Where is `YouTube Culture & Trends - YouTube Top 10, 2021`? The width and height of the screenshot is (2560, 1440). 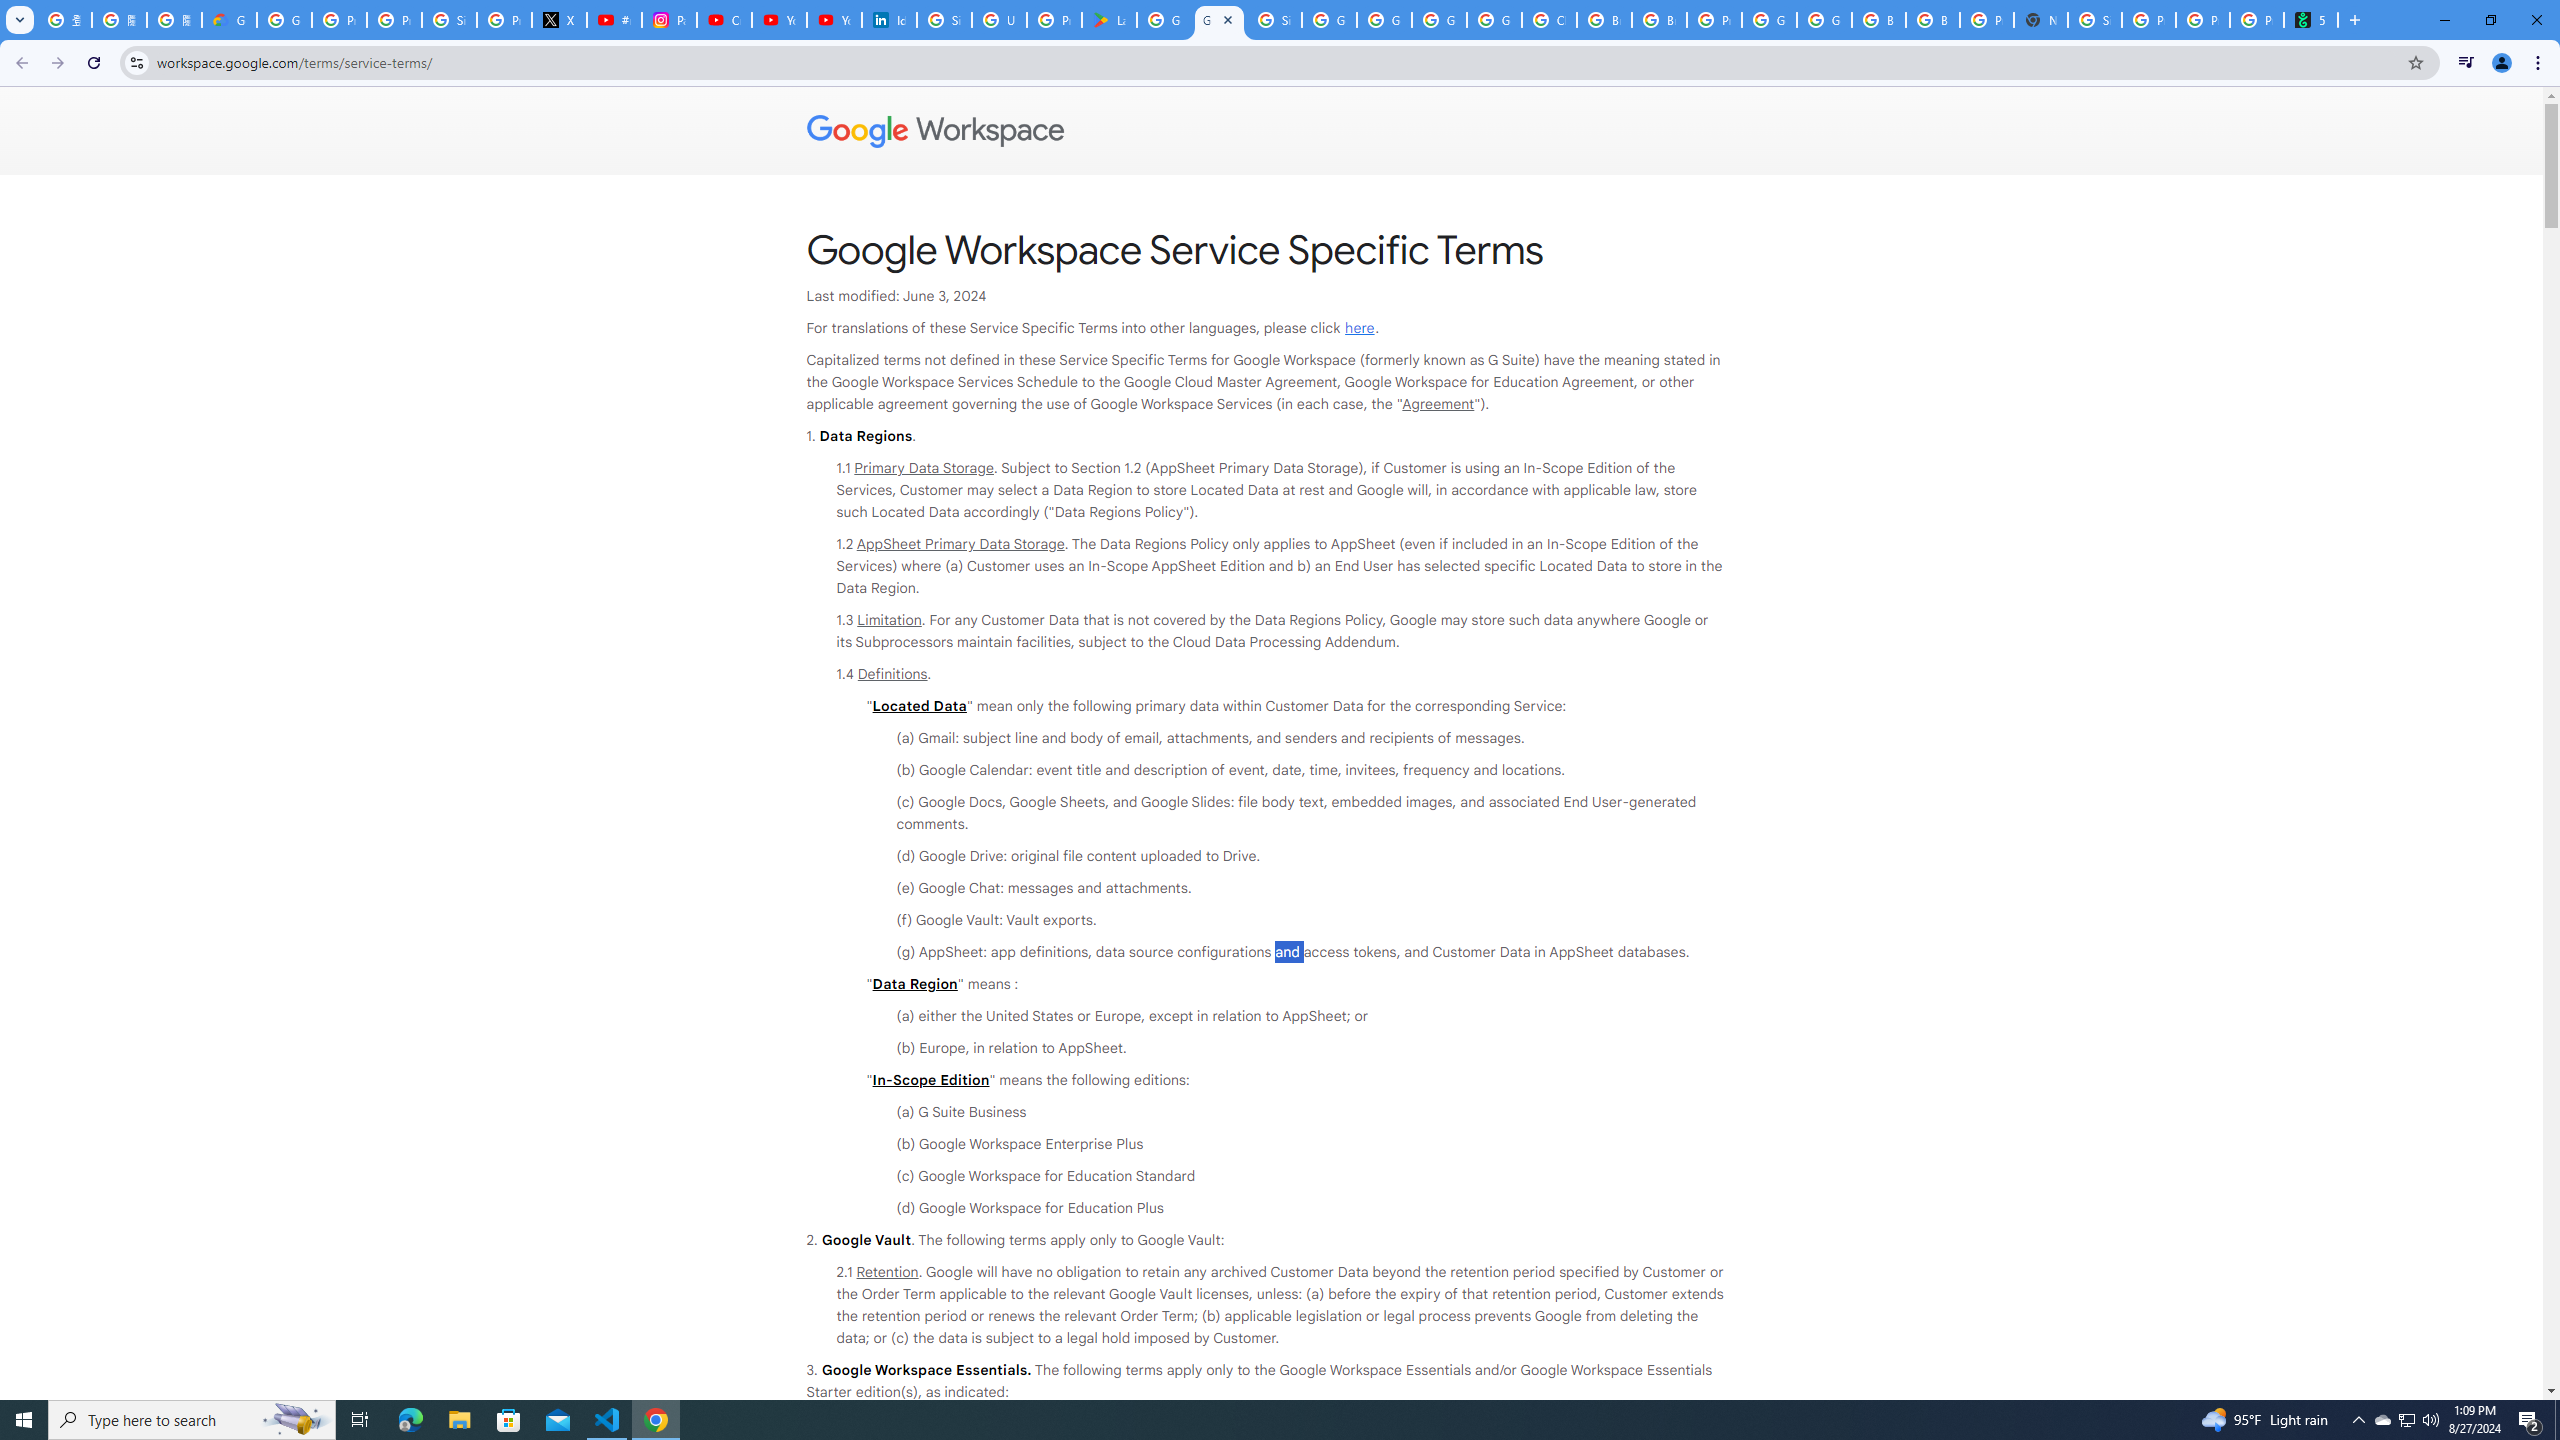 YouTube Culture & Trends - YouTube Top 10, 2021 is located at coordinates (834, 20).